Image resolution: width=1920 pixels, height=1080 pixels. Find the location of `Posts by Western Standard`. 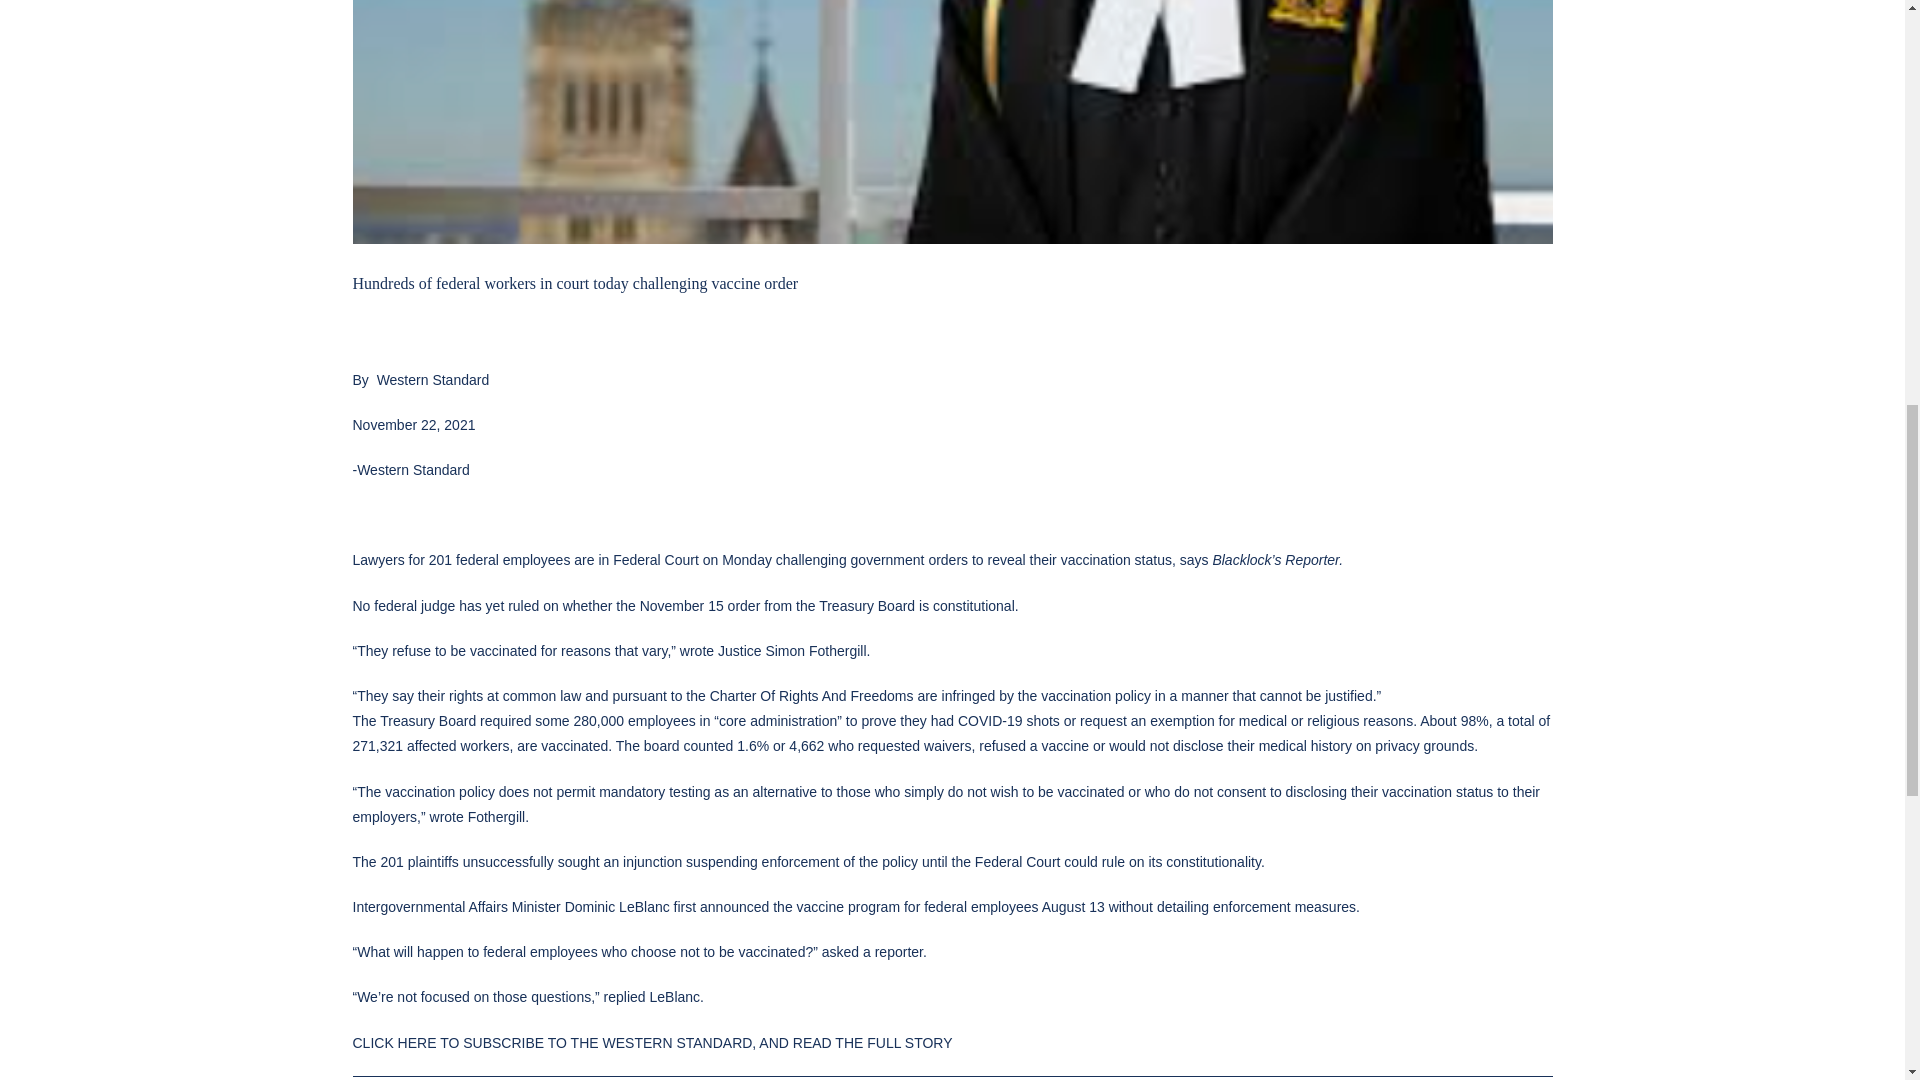

Posts by Western Standard is located at coordinates (432, 379).